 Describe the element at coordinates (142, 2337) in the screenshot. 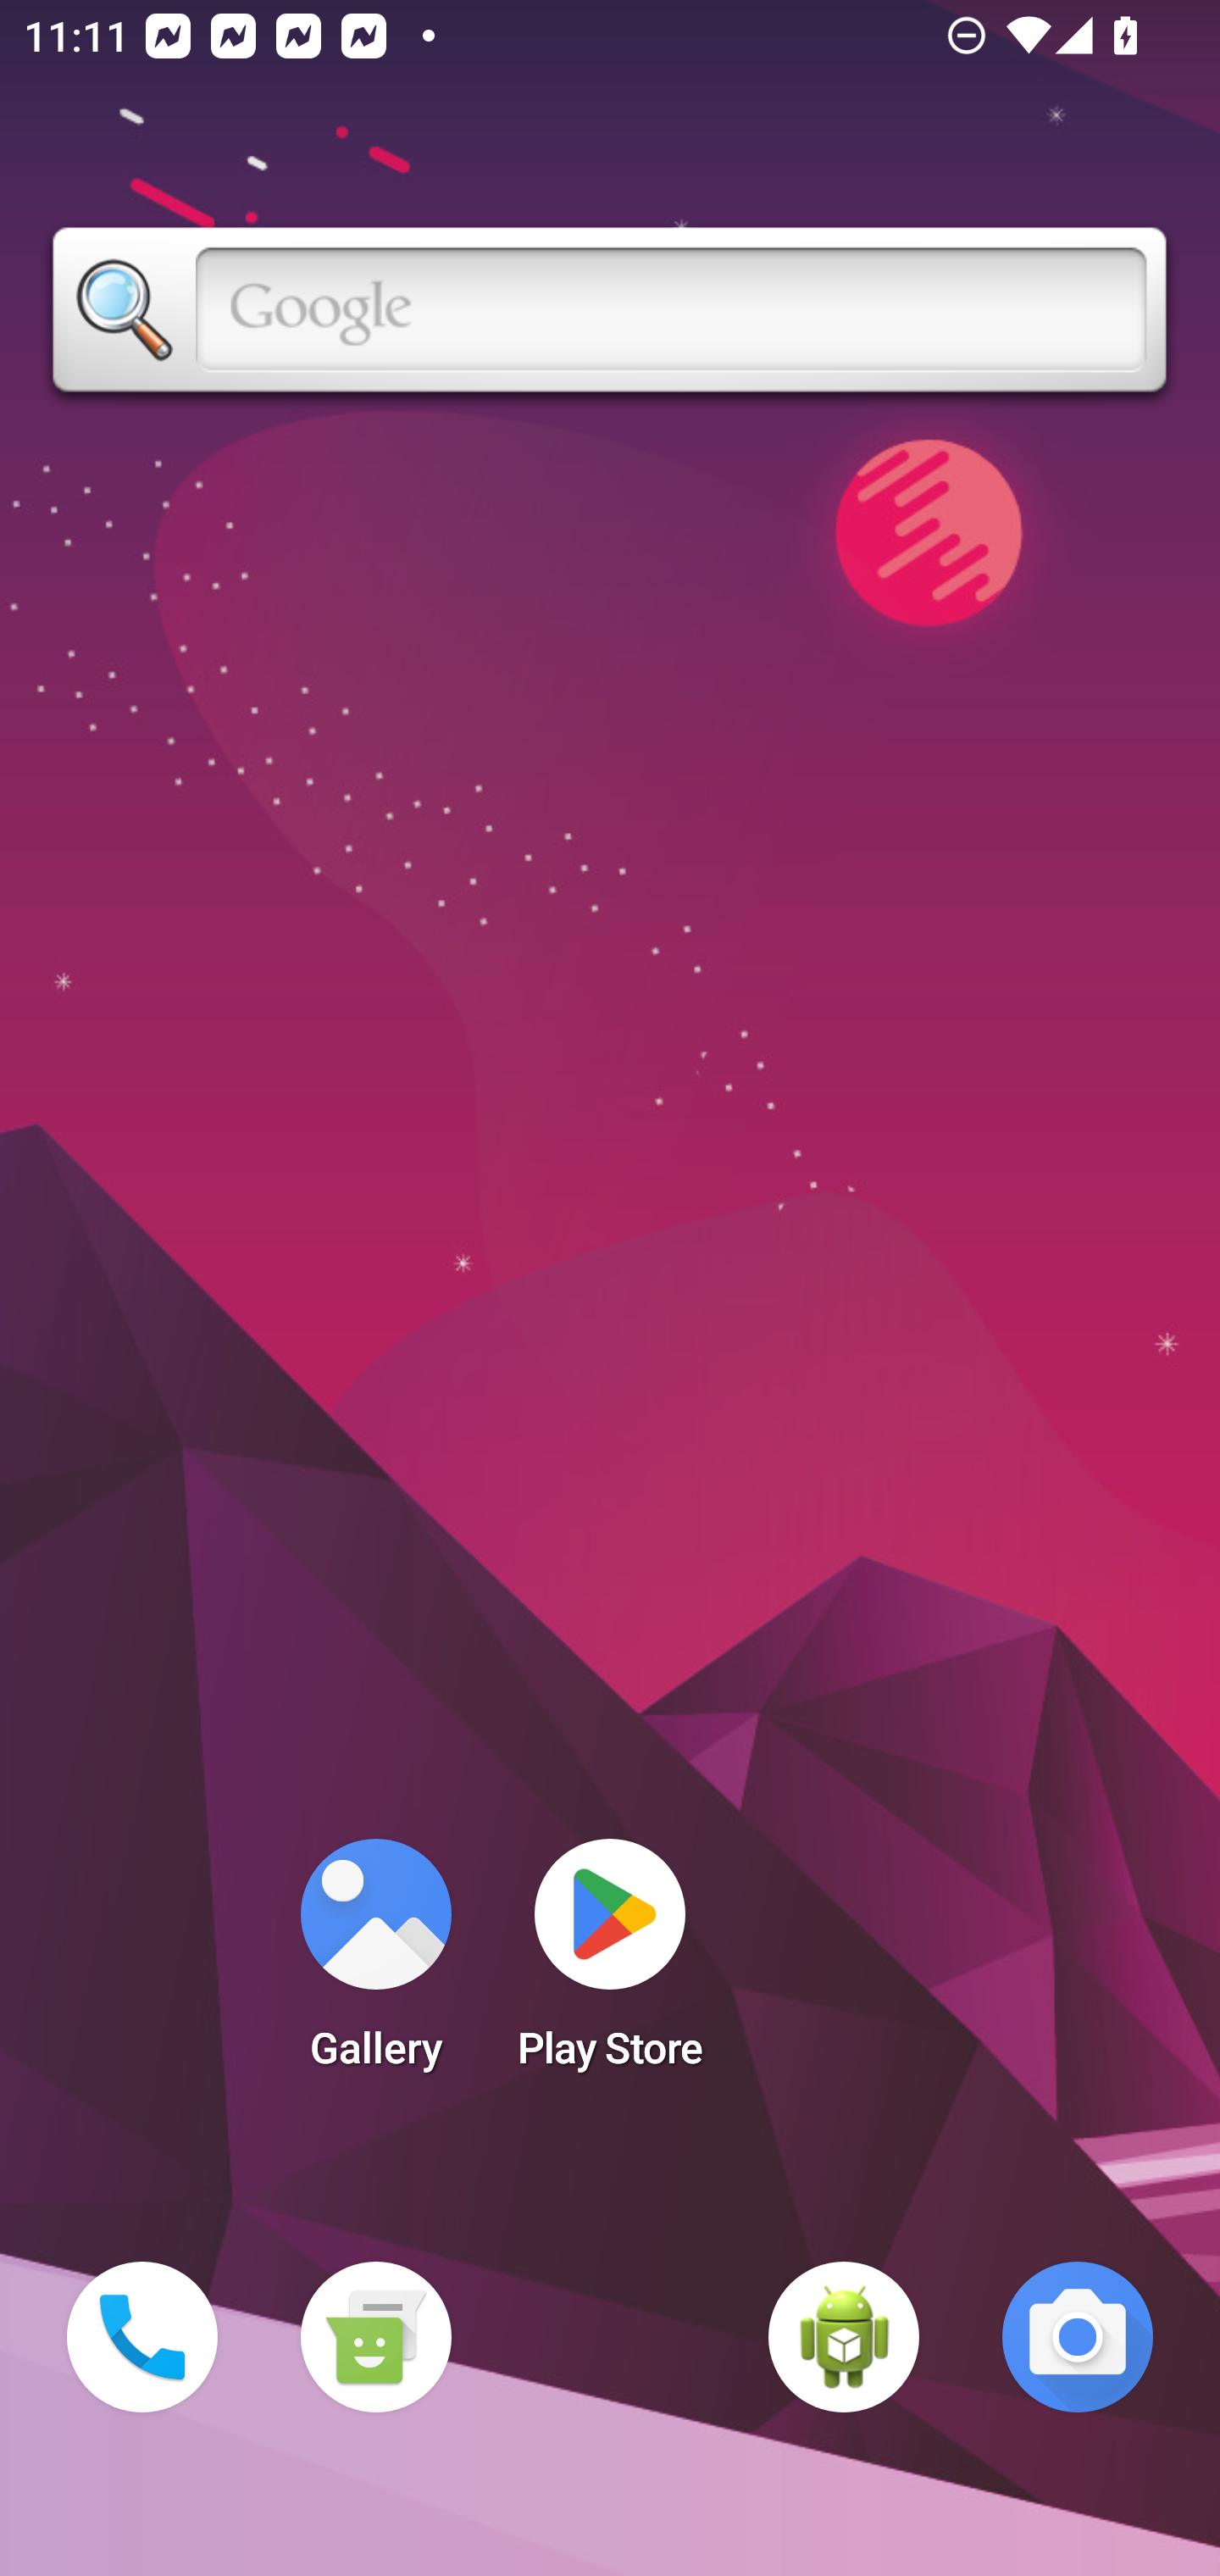

I see `Phone` at that location.